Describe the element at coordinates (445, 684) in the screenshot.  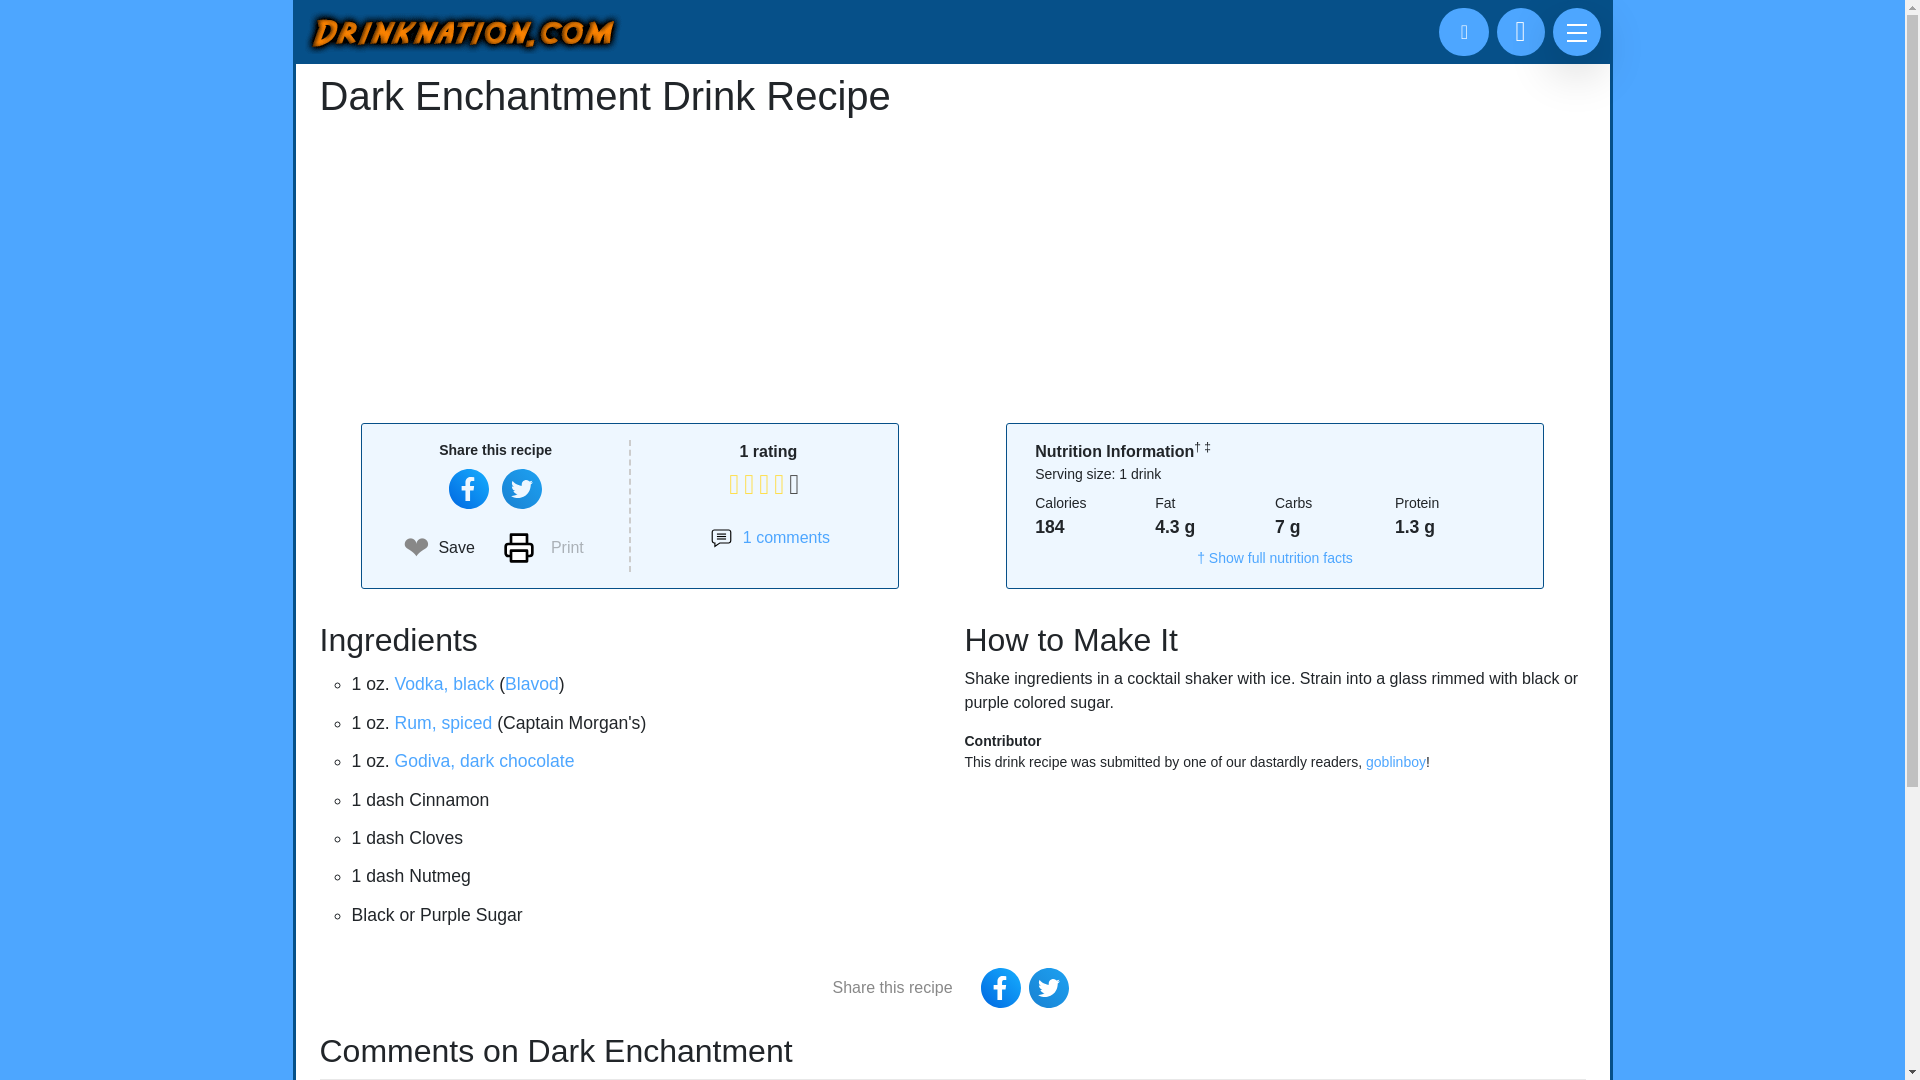
I see `Vodka, black` at that location.